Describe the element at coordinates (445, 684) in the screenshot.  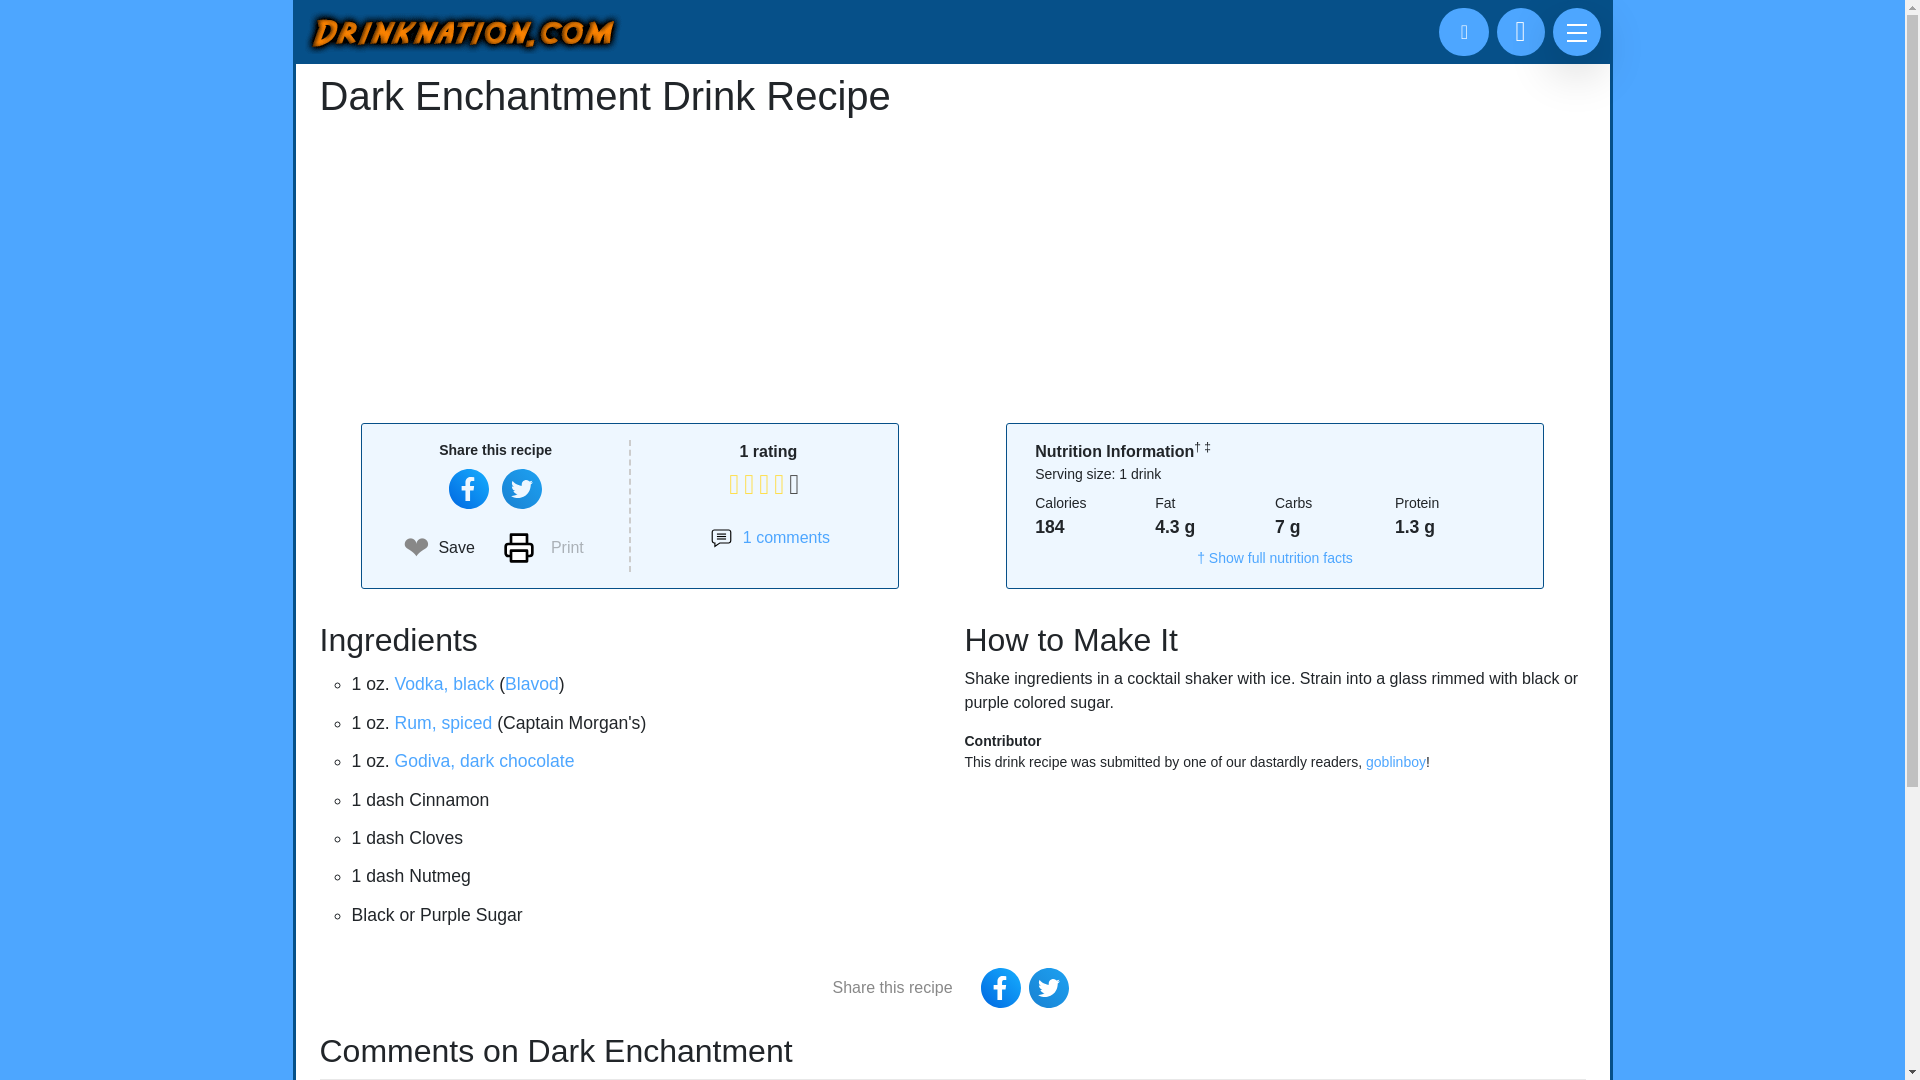
I see `Vodka, black` at that location.